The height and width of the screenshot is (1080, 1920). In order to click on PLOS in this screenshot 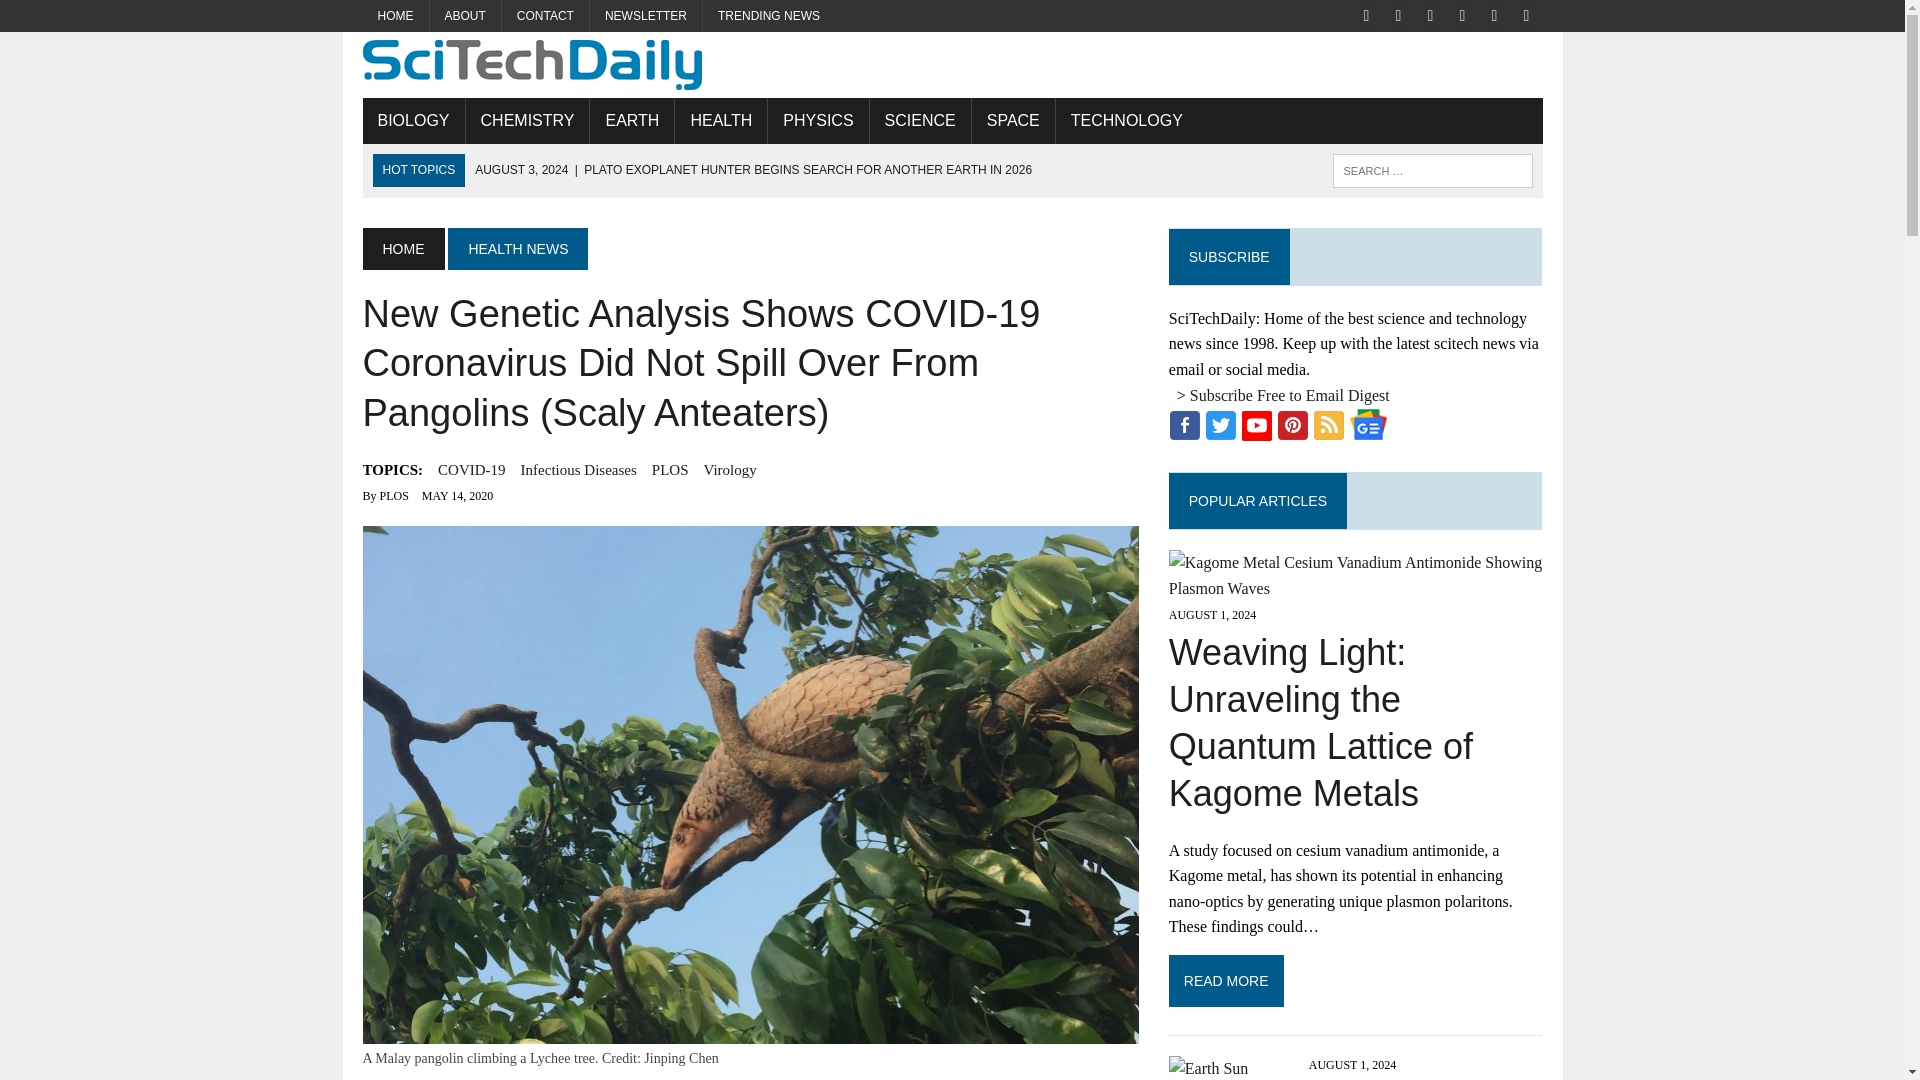, I will do `click(670, 469)`.